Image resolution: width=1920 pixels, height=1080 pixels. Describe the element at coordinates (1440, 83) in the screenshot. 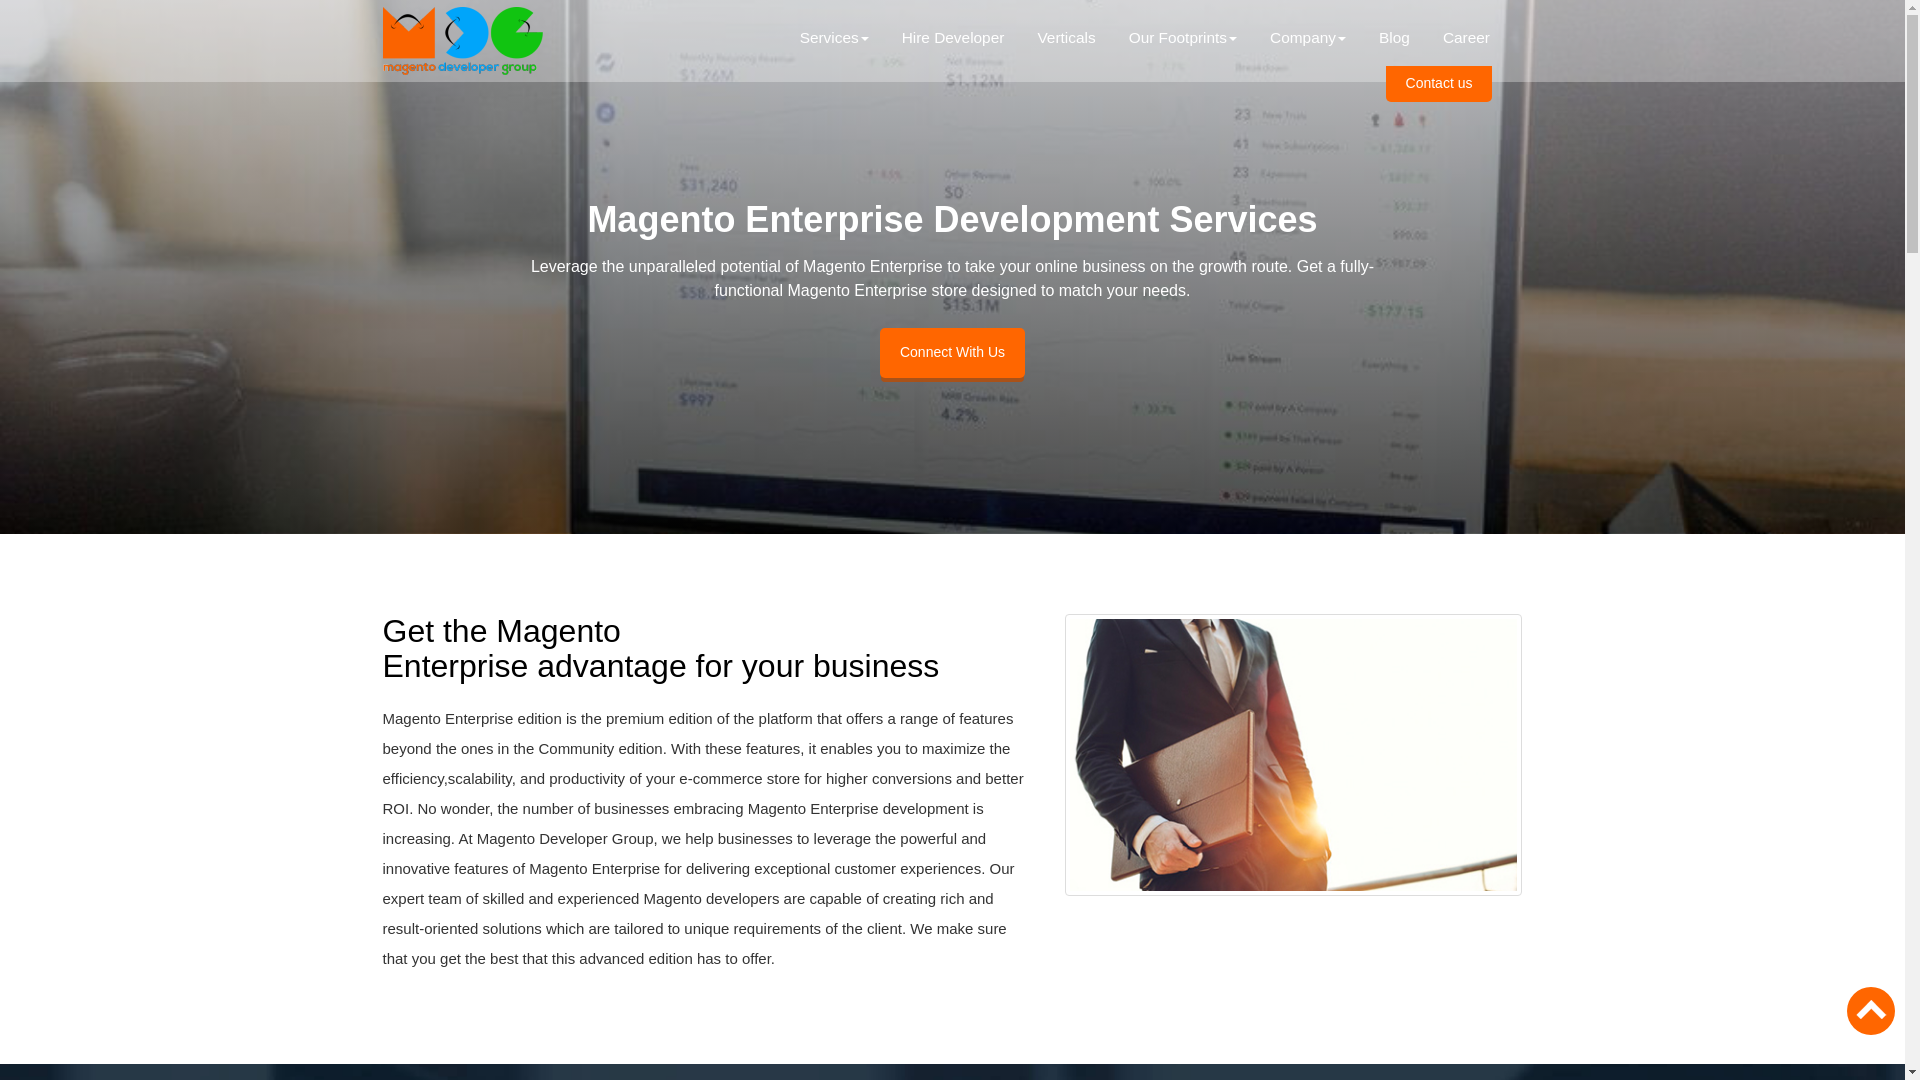

I see `Contact us` at that location.